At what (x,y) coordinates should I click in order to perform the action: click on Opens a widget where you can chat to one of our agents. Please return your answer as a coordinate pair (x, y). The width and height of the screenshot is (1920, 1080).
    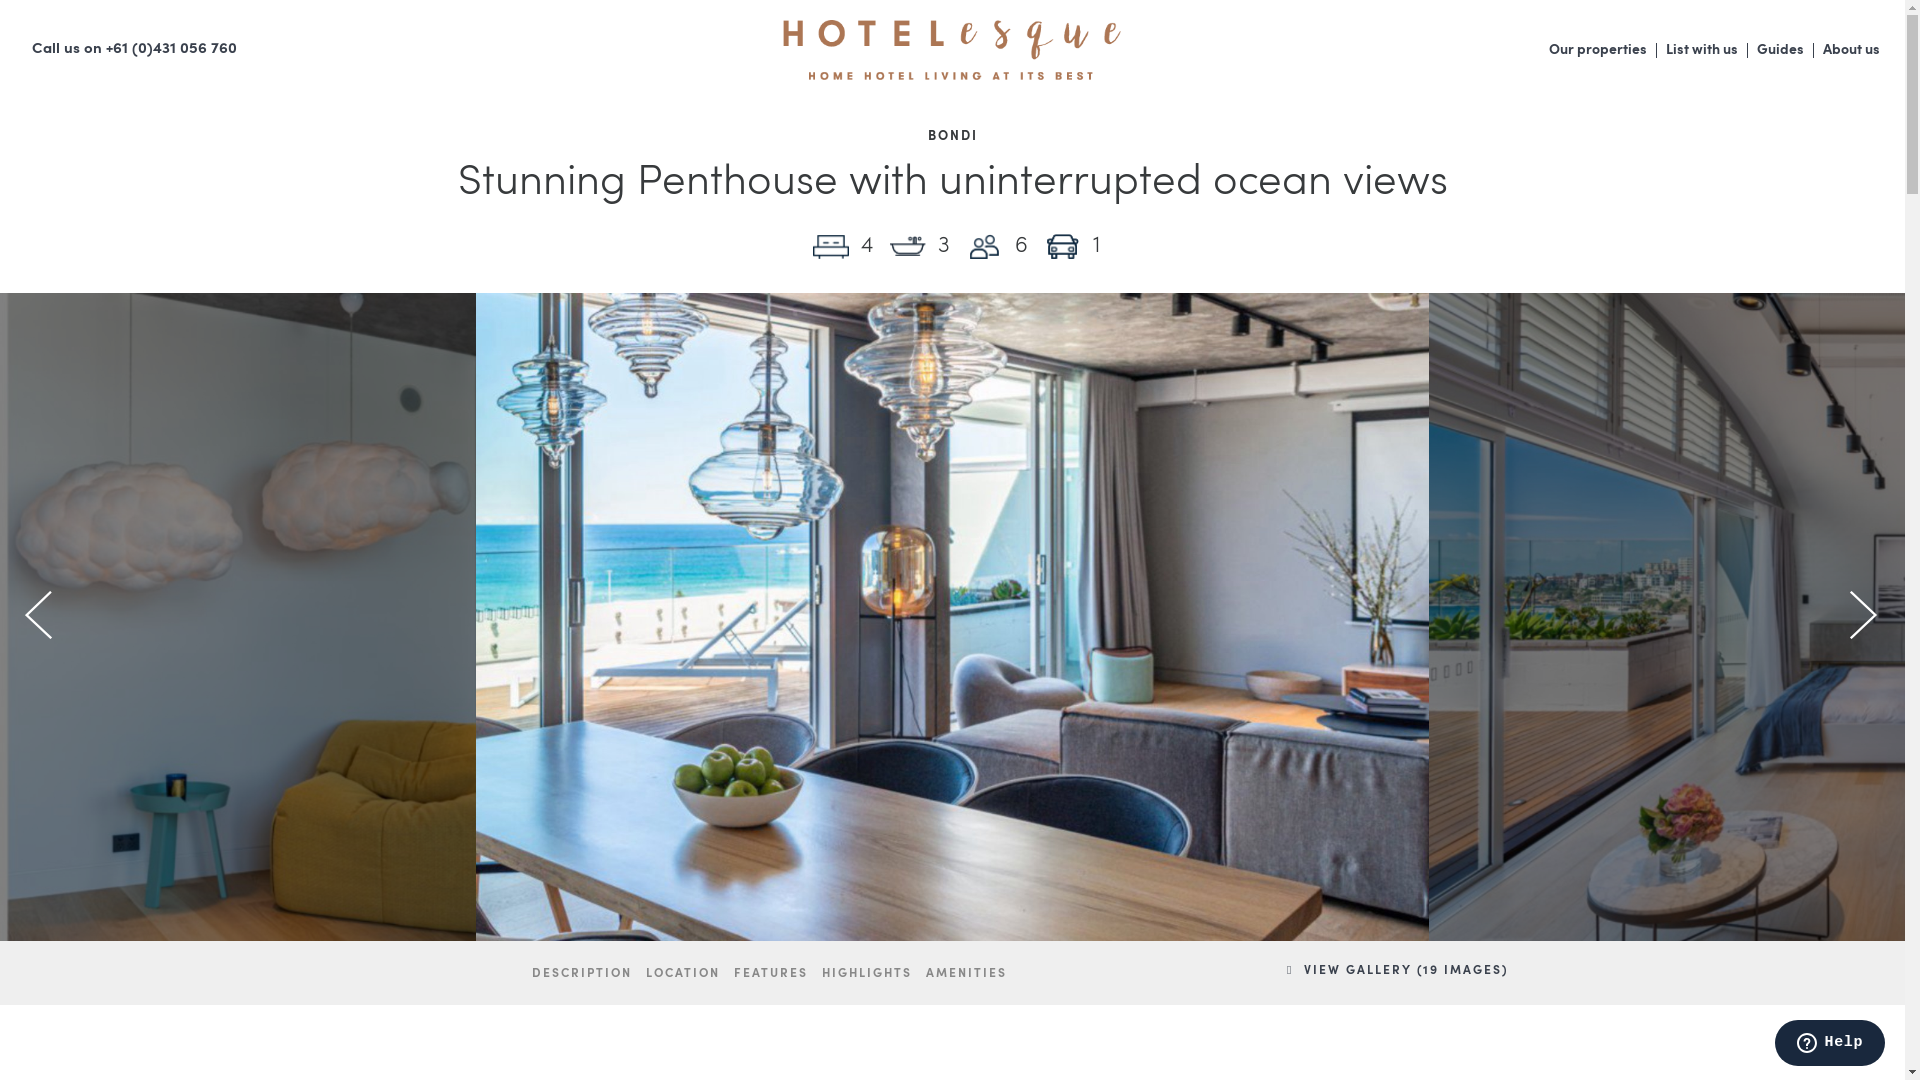
    Looking at the image, I should click on (1830, 1045).